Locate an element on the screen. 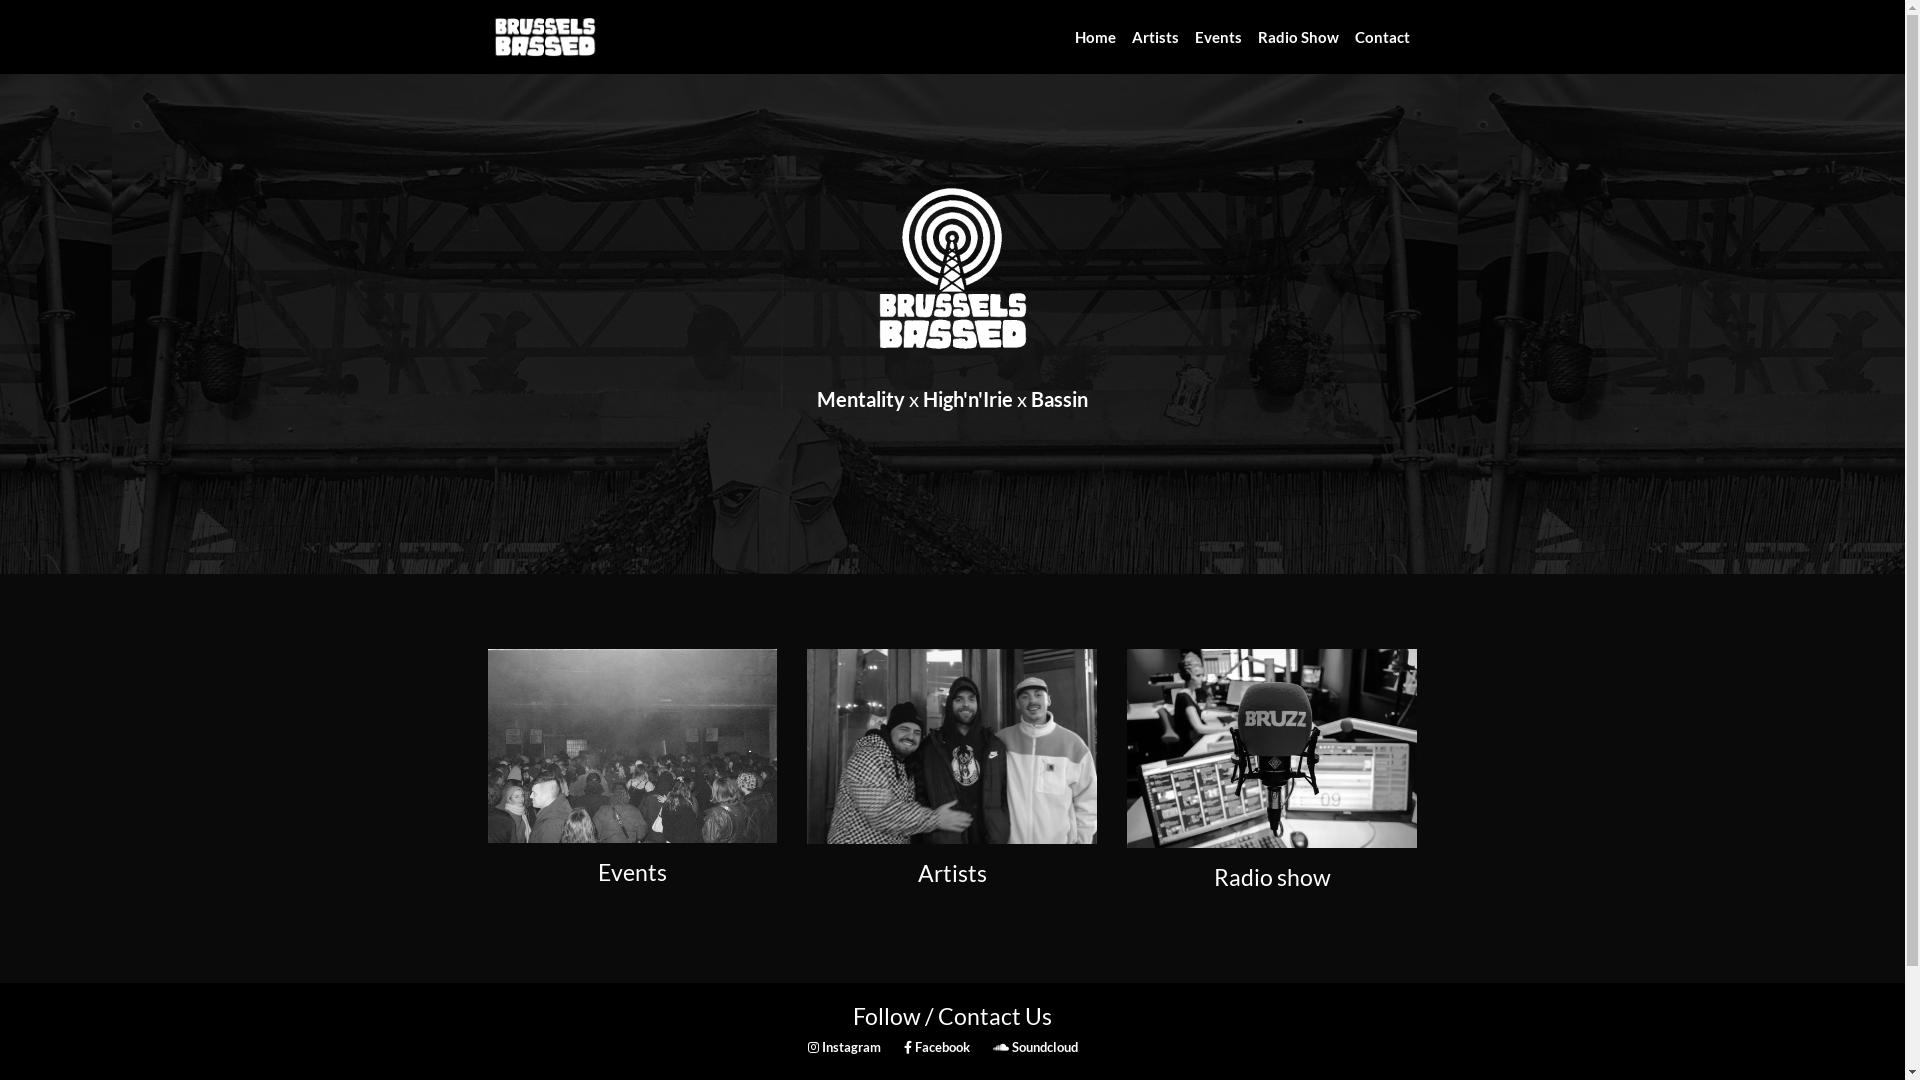  Artists is located at coordinates (1156, 38).